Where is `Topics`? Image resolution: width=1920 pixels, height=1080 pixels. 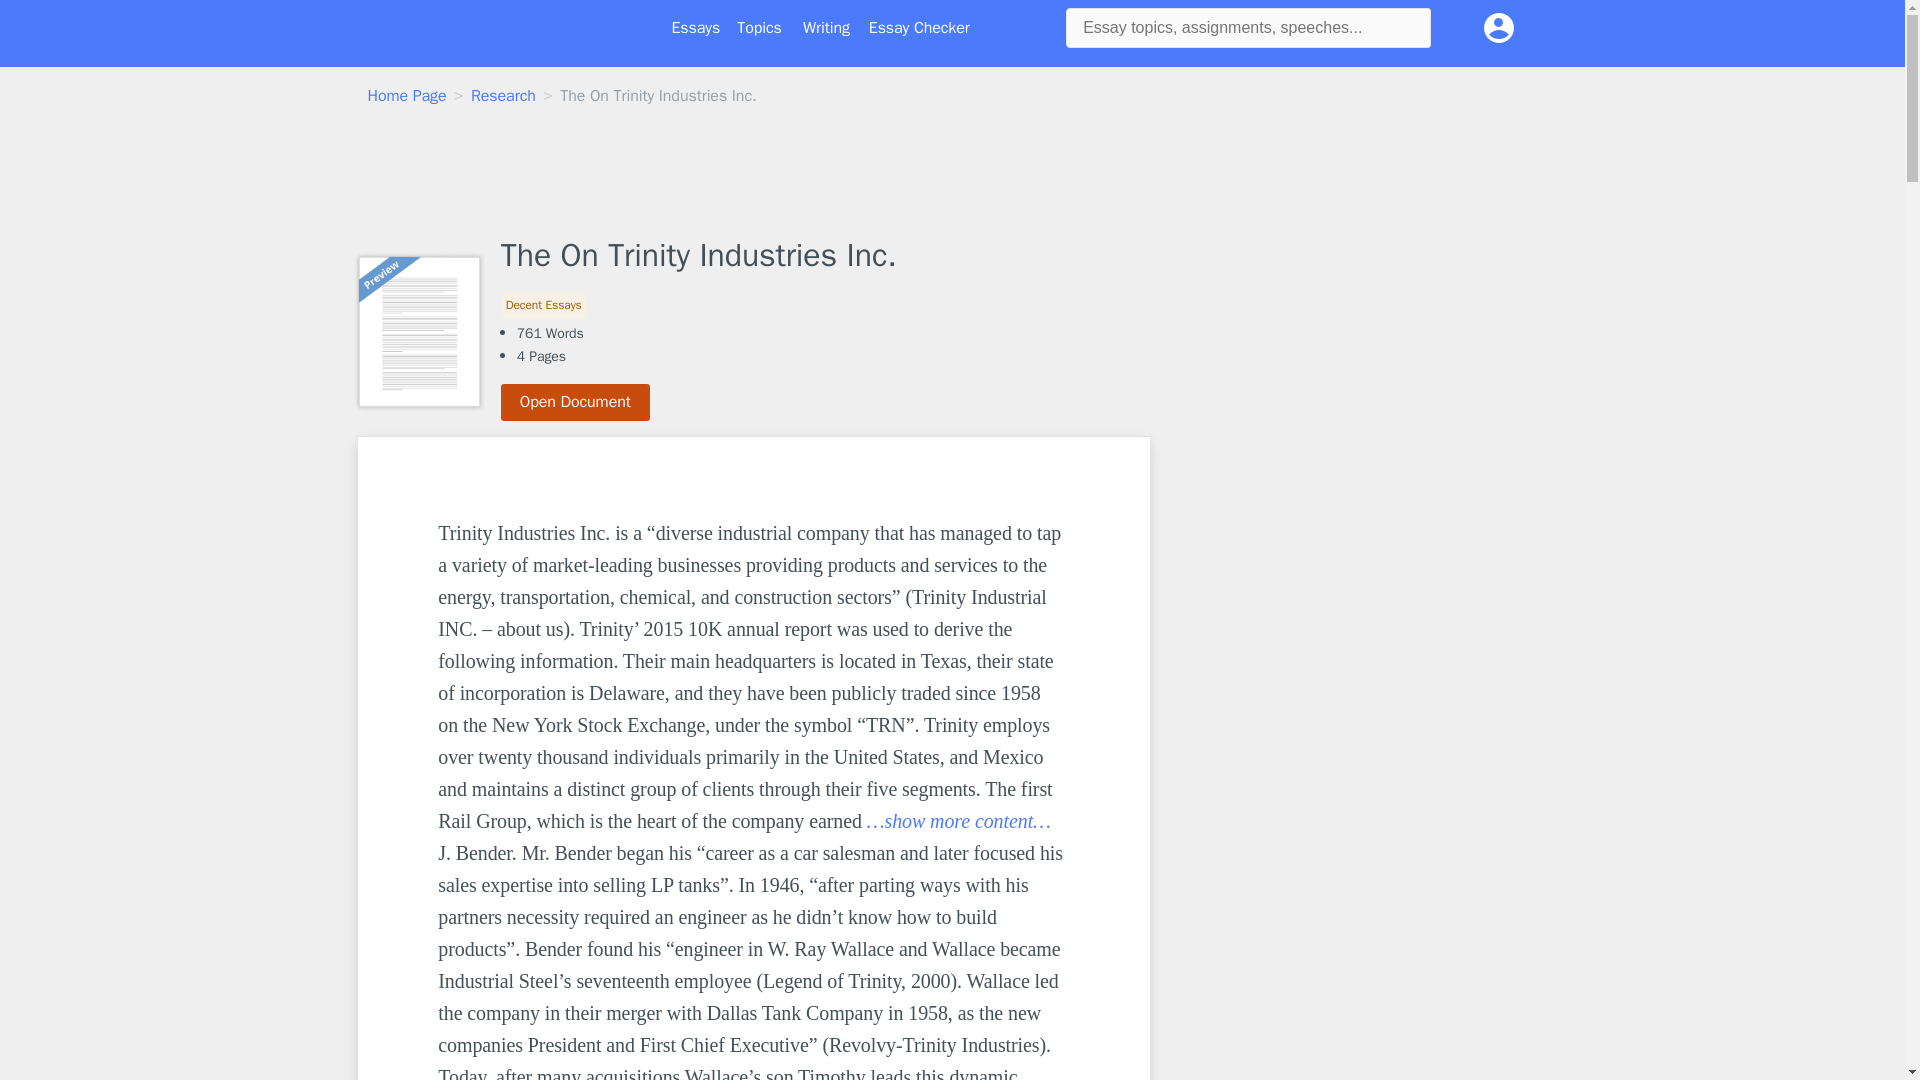
Topics is located at coordinates (759, 28).